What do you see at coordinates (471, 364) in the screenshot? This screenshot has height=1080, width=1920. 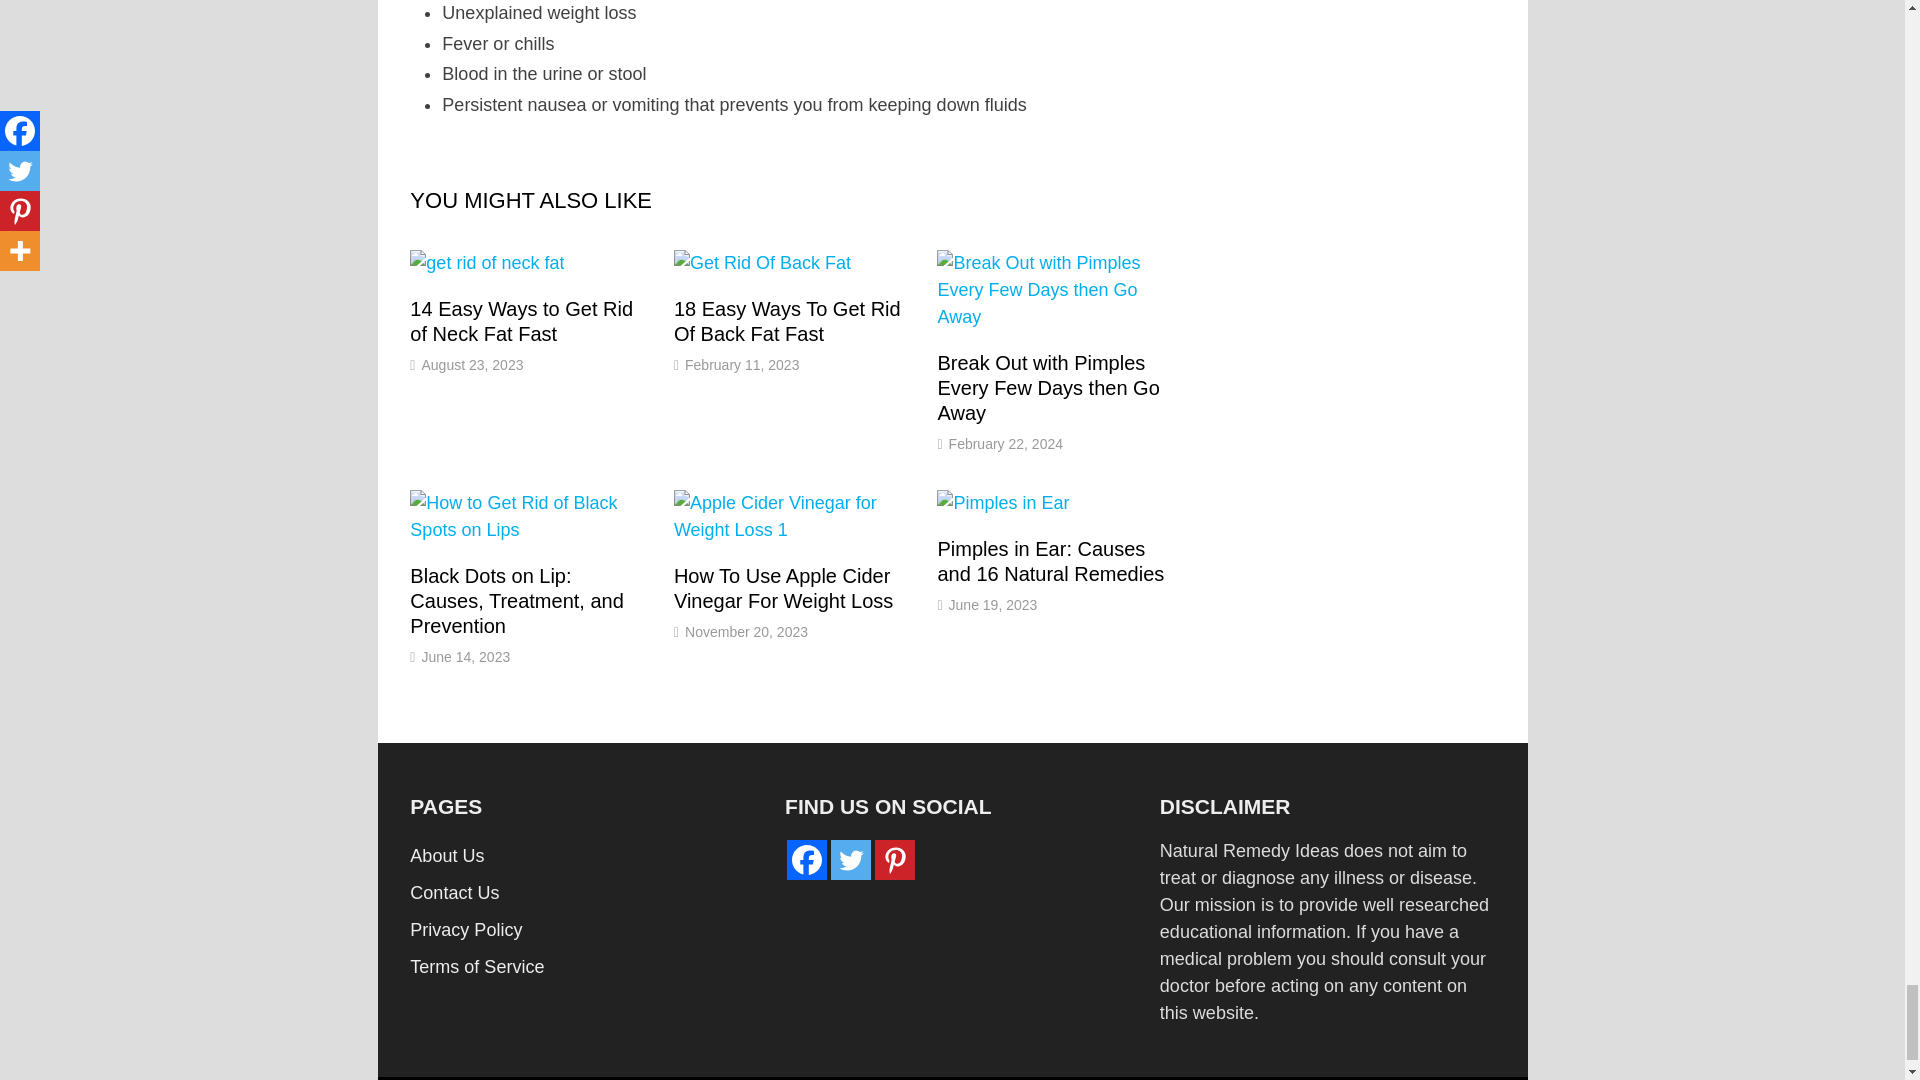 I see `August 23, 2023` at bounding box center [471, 364].